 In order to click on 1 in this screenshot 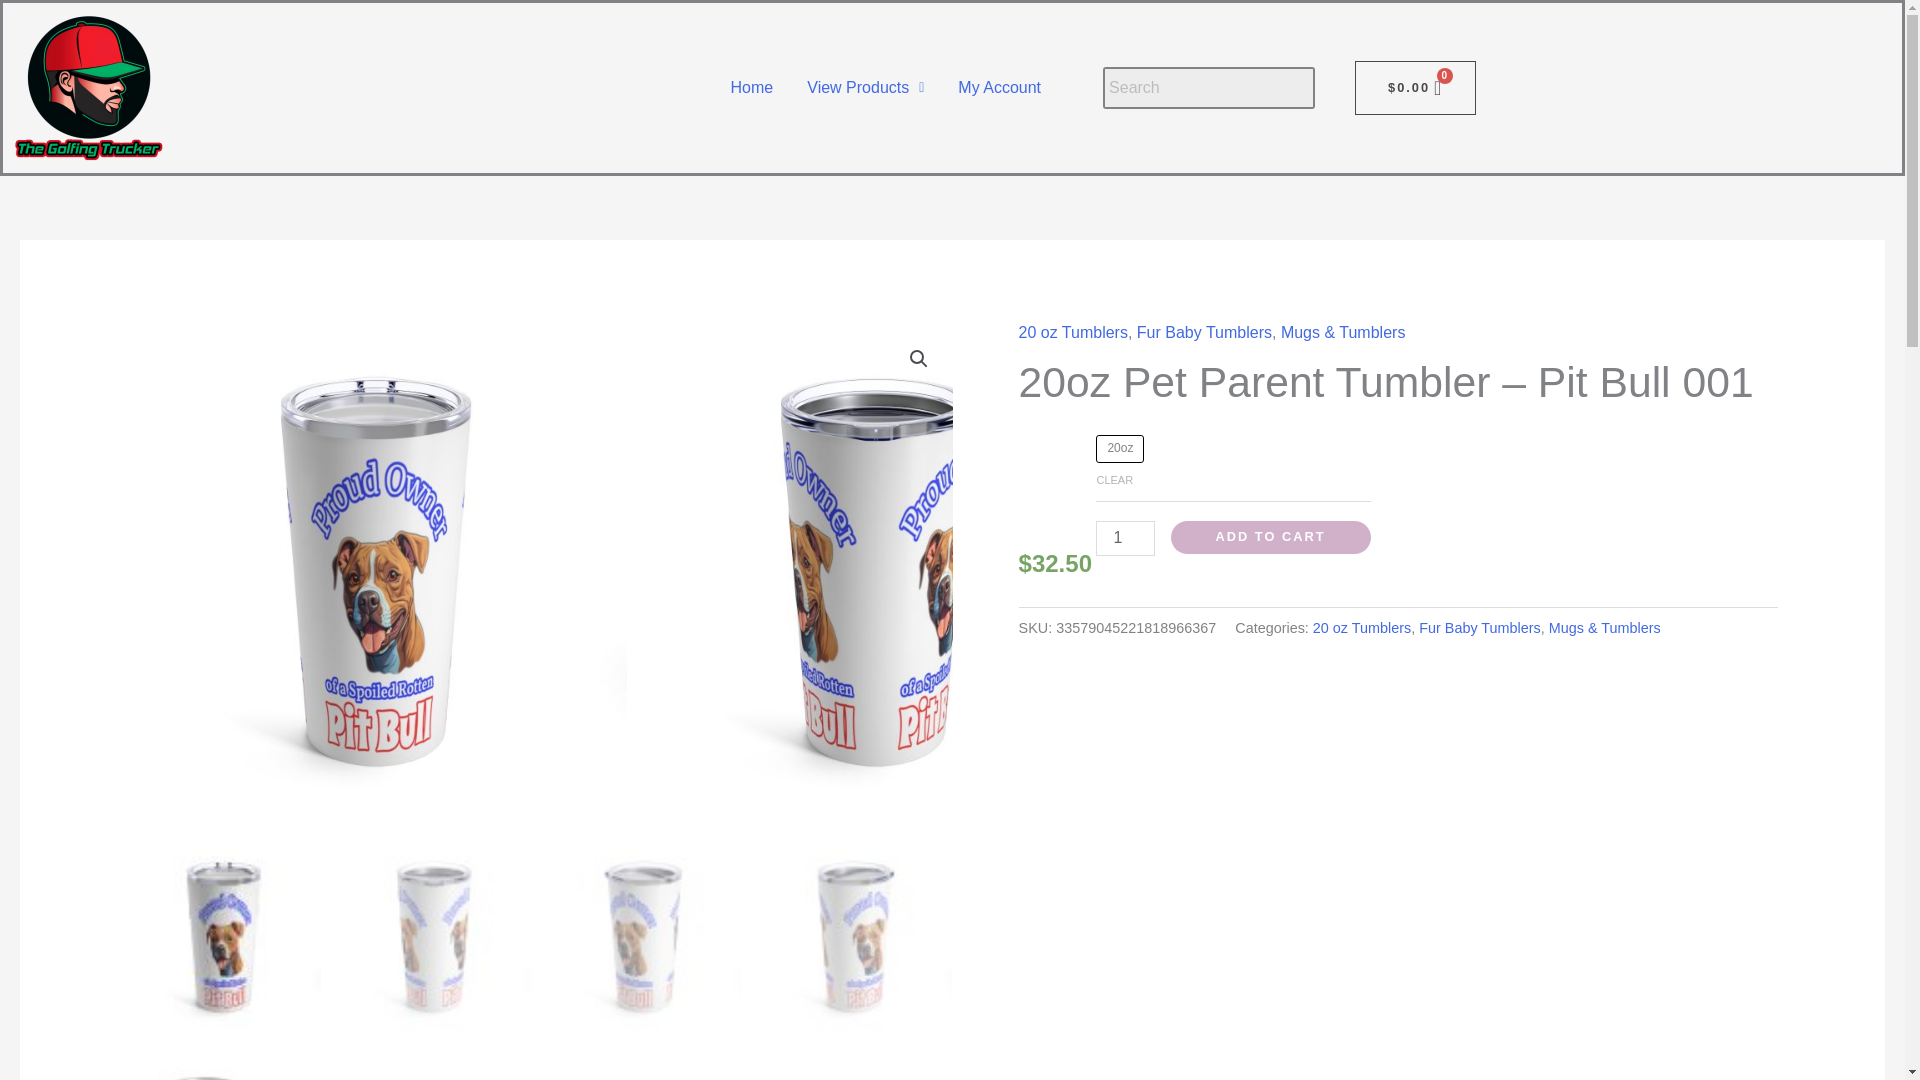, I will do `click(1124, 538)`.